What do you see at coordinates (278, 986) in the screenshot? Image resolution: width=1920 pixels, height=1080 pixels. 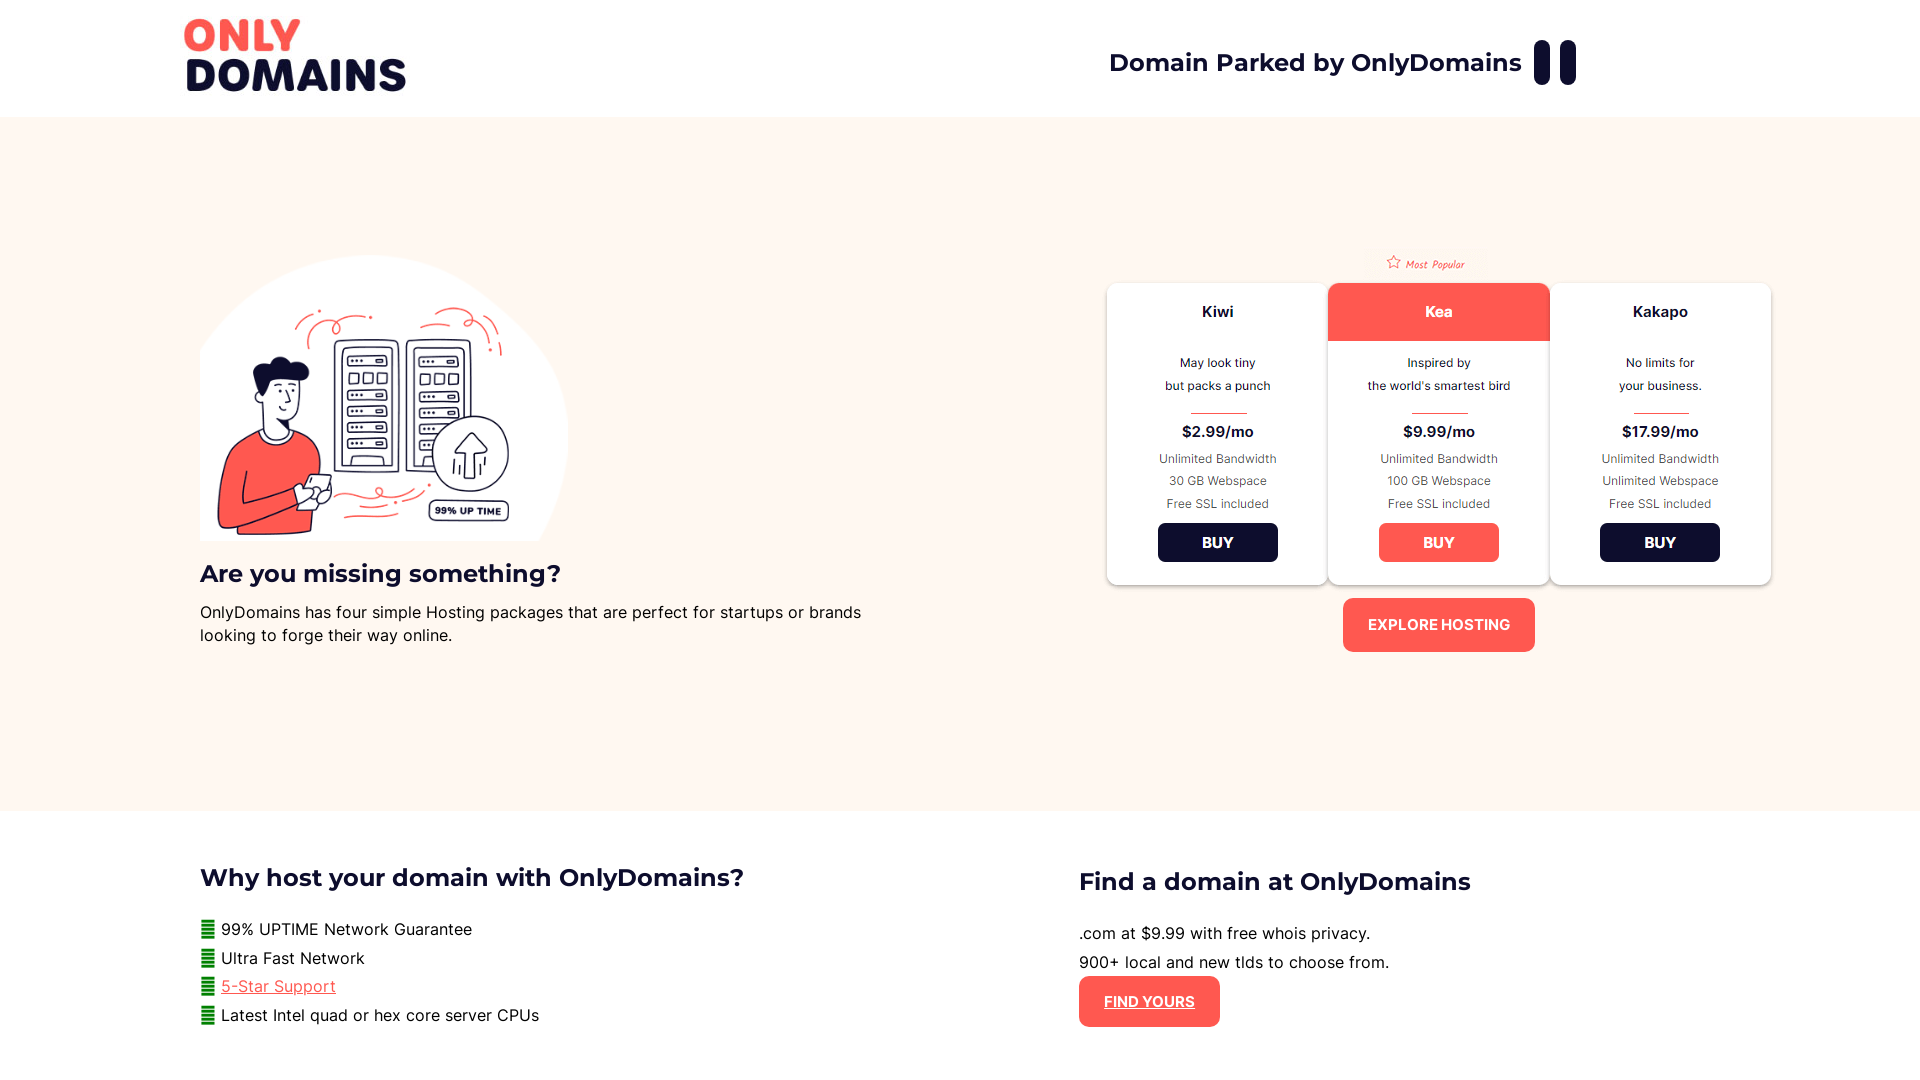 I see `5-Star Support` at bounding box center [278, 986].